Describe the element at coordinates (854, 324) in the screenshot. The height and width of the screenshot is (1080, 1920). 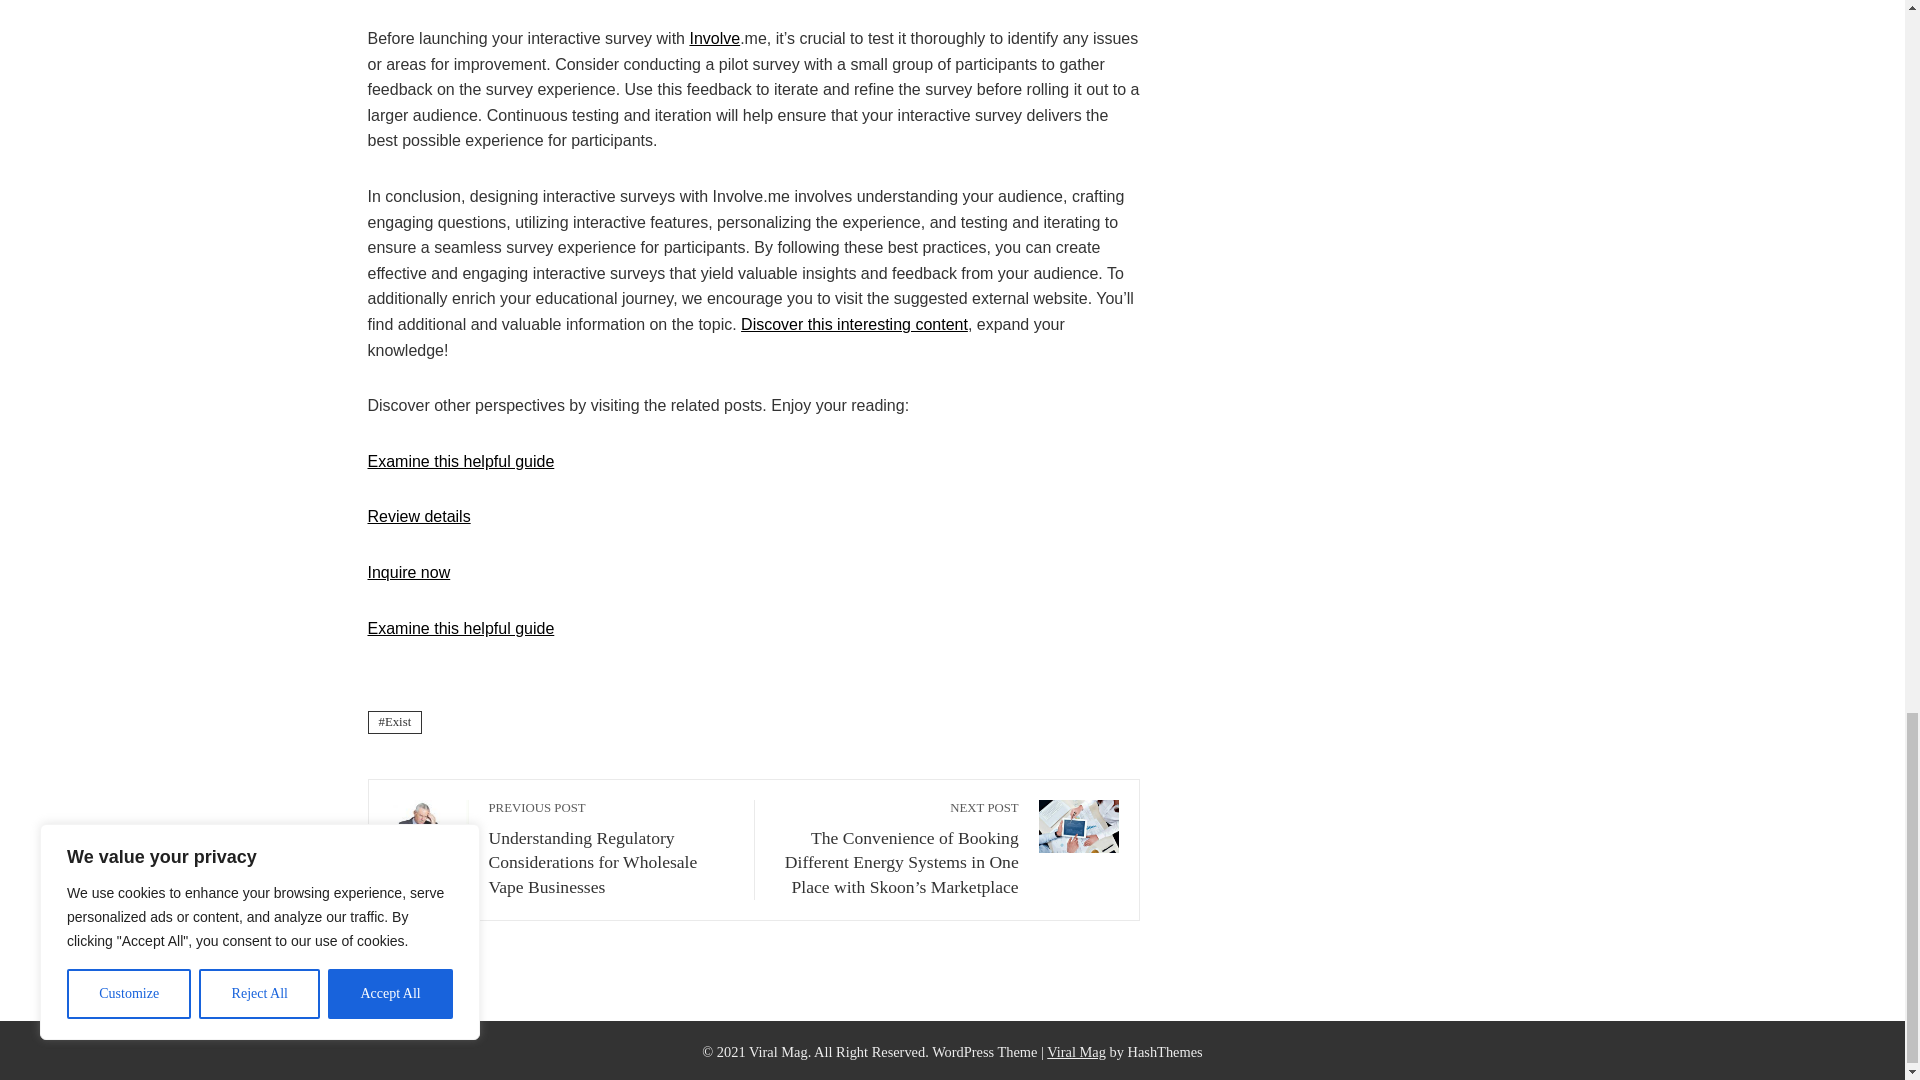
I see `Discover this interesting content` at that location.